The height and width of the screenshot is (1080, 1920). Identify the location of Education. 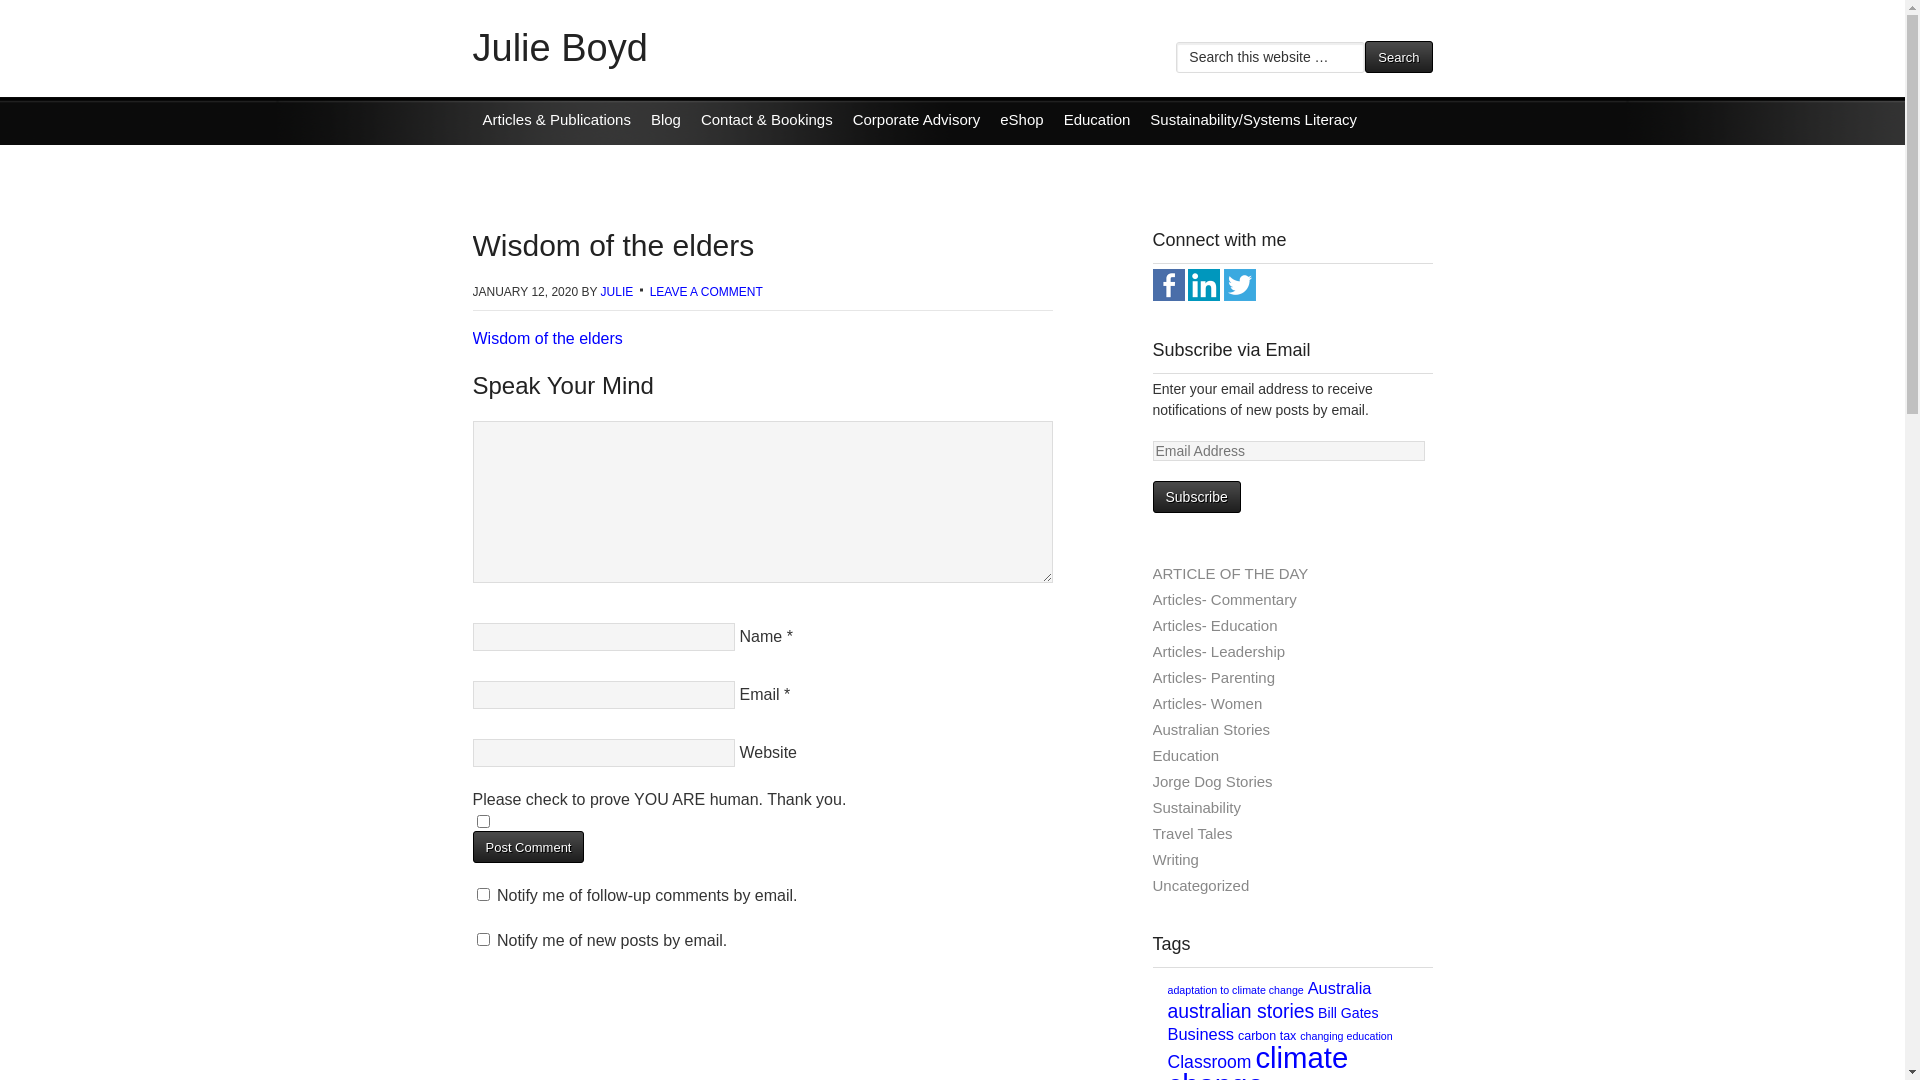
(1098, 120).